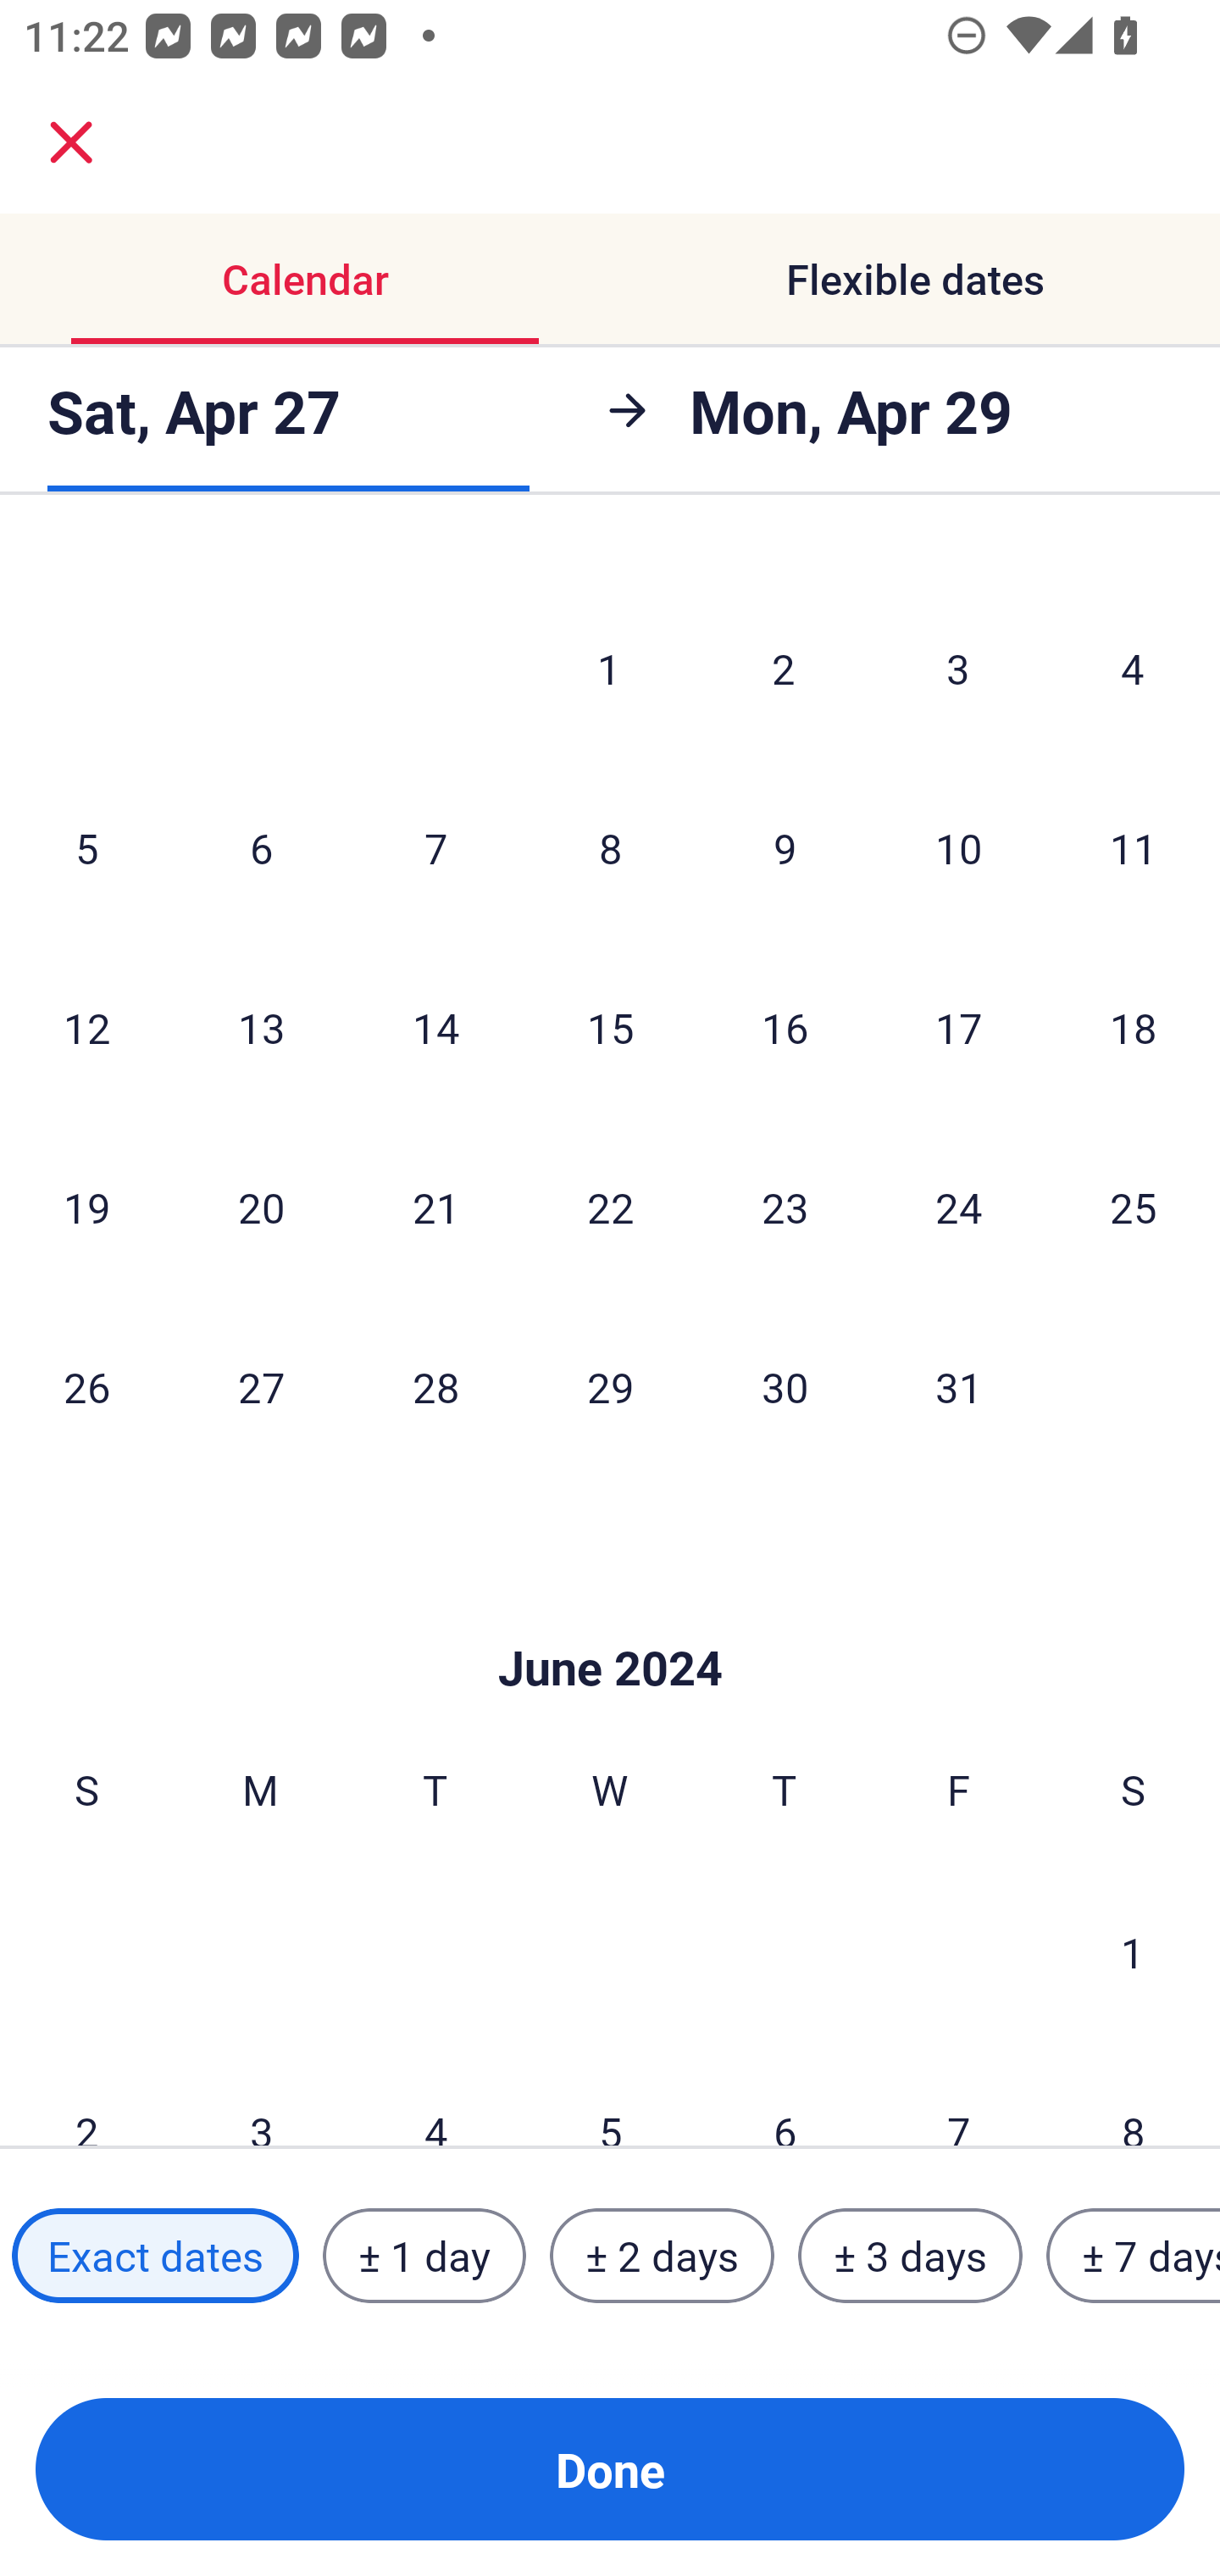 Image resolution: width=1220 pixels, height=2576 pixels. What do you see at coordinates (71, 142) in the screenshot?
I see `close.` at bounding box center [71, 142].